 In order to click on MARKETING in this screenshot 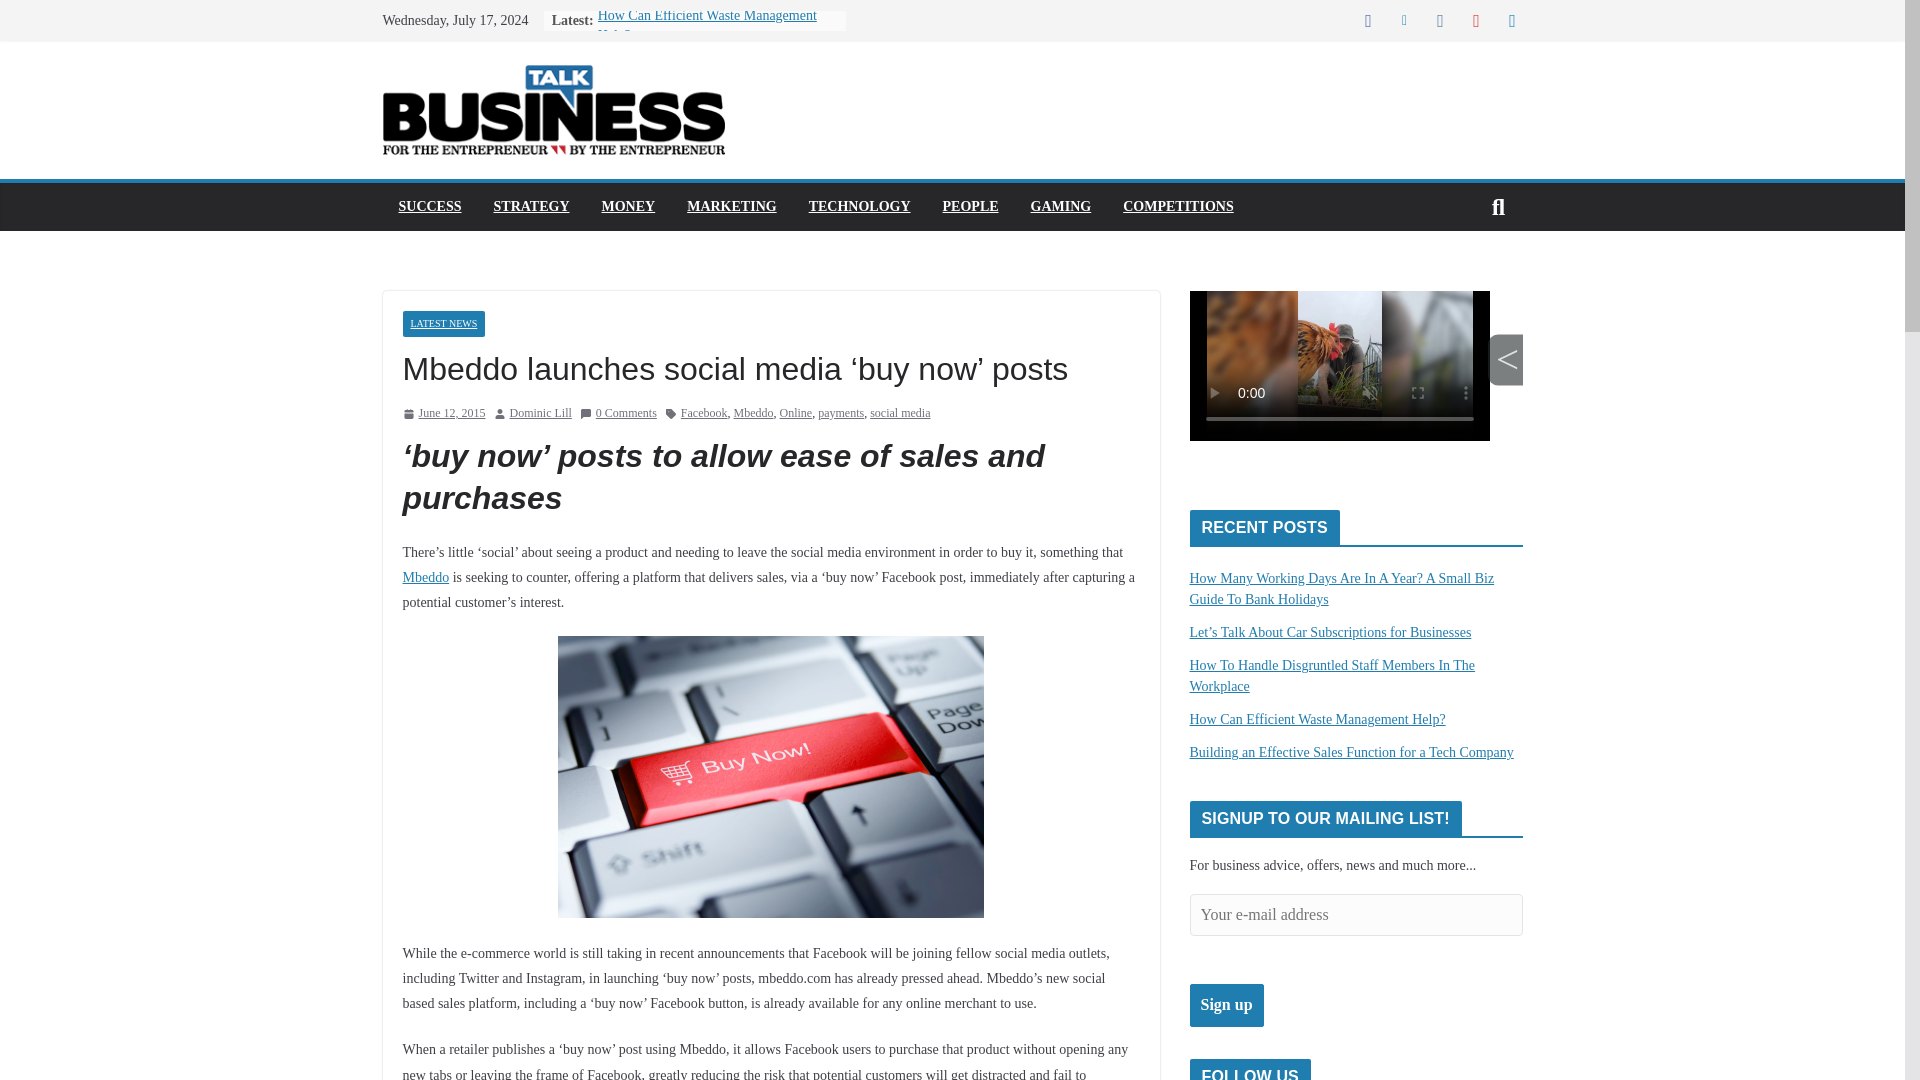, I will do `click(731, 207)`.